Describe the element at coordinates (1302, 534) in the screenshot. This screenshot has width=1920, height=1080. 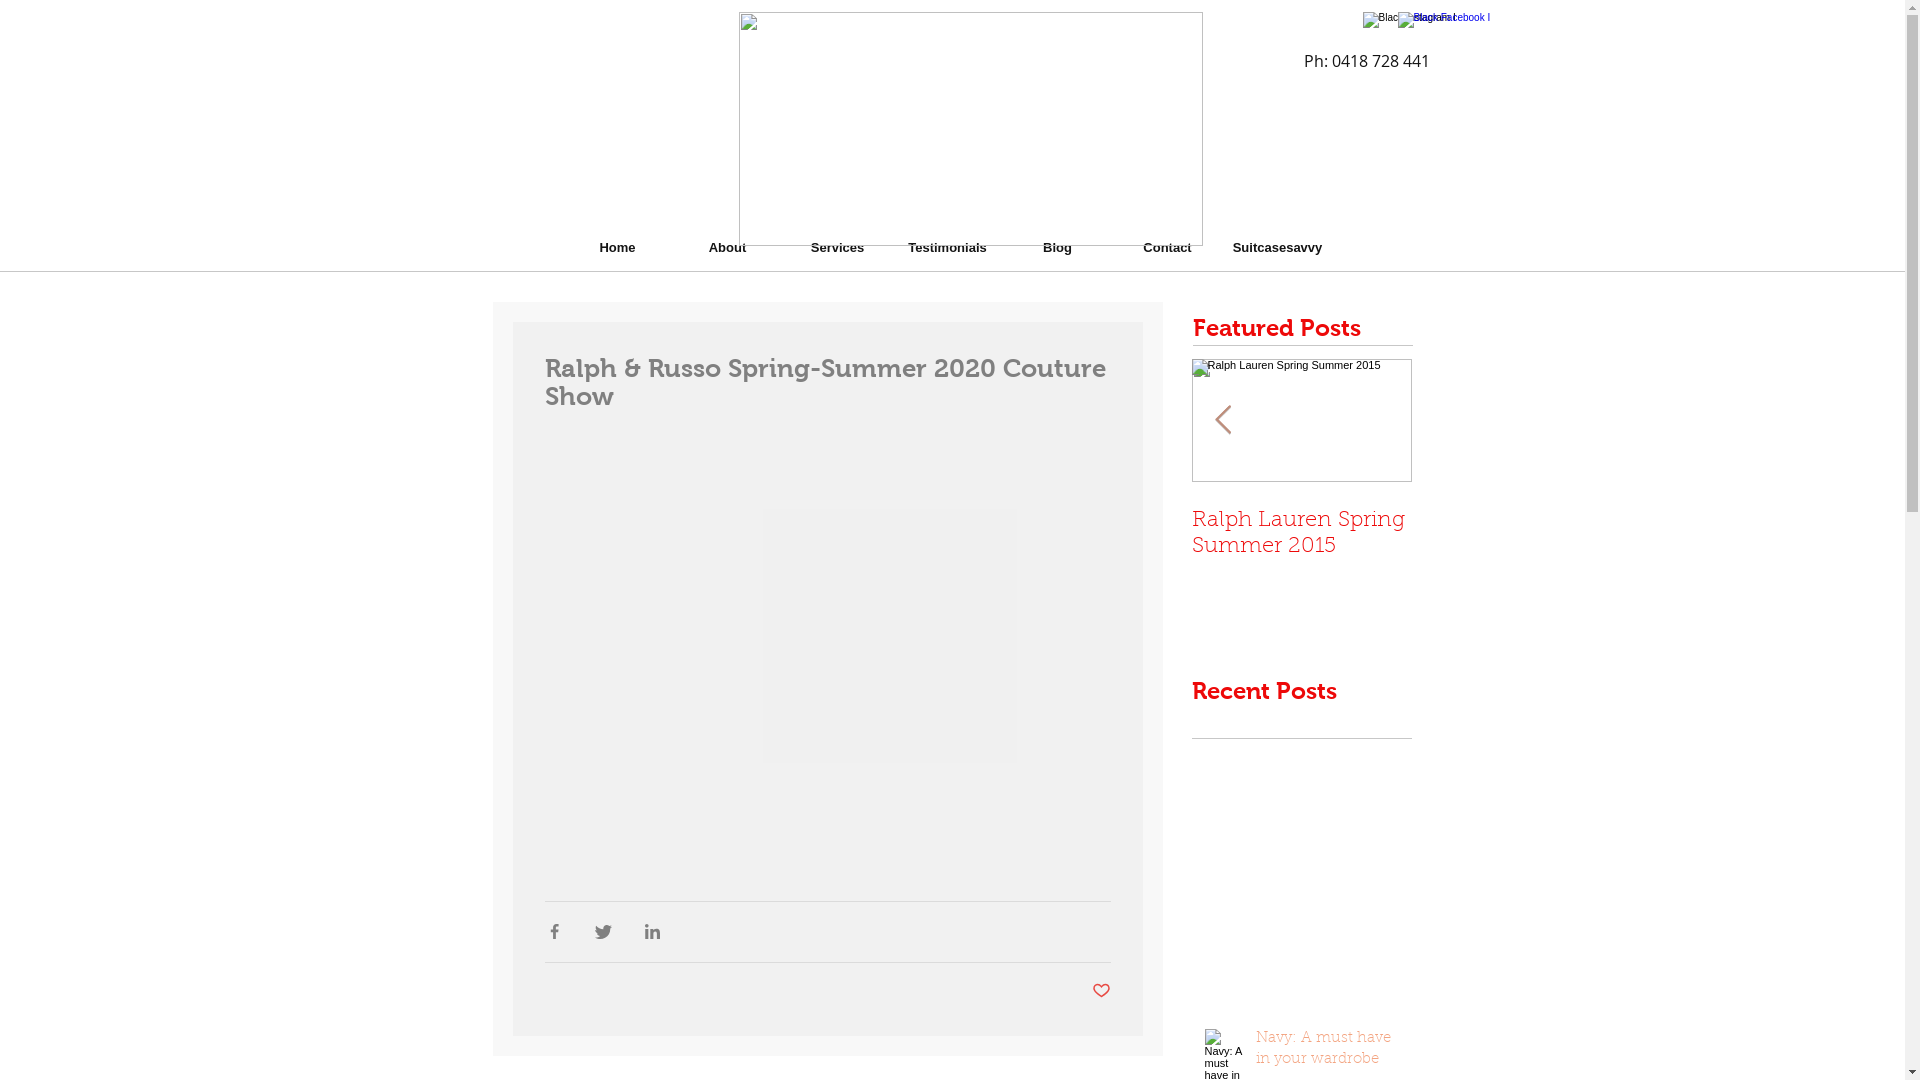
I see `Ralph Lauren Spring Summer 2015` at that location.